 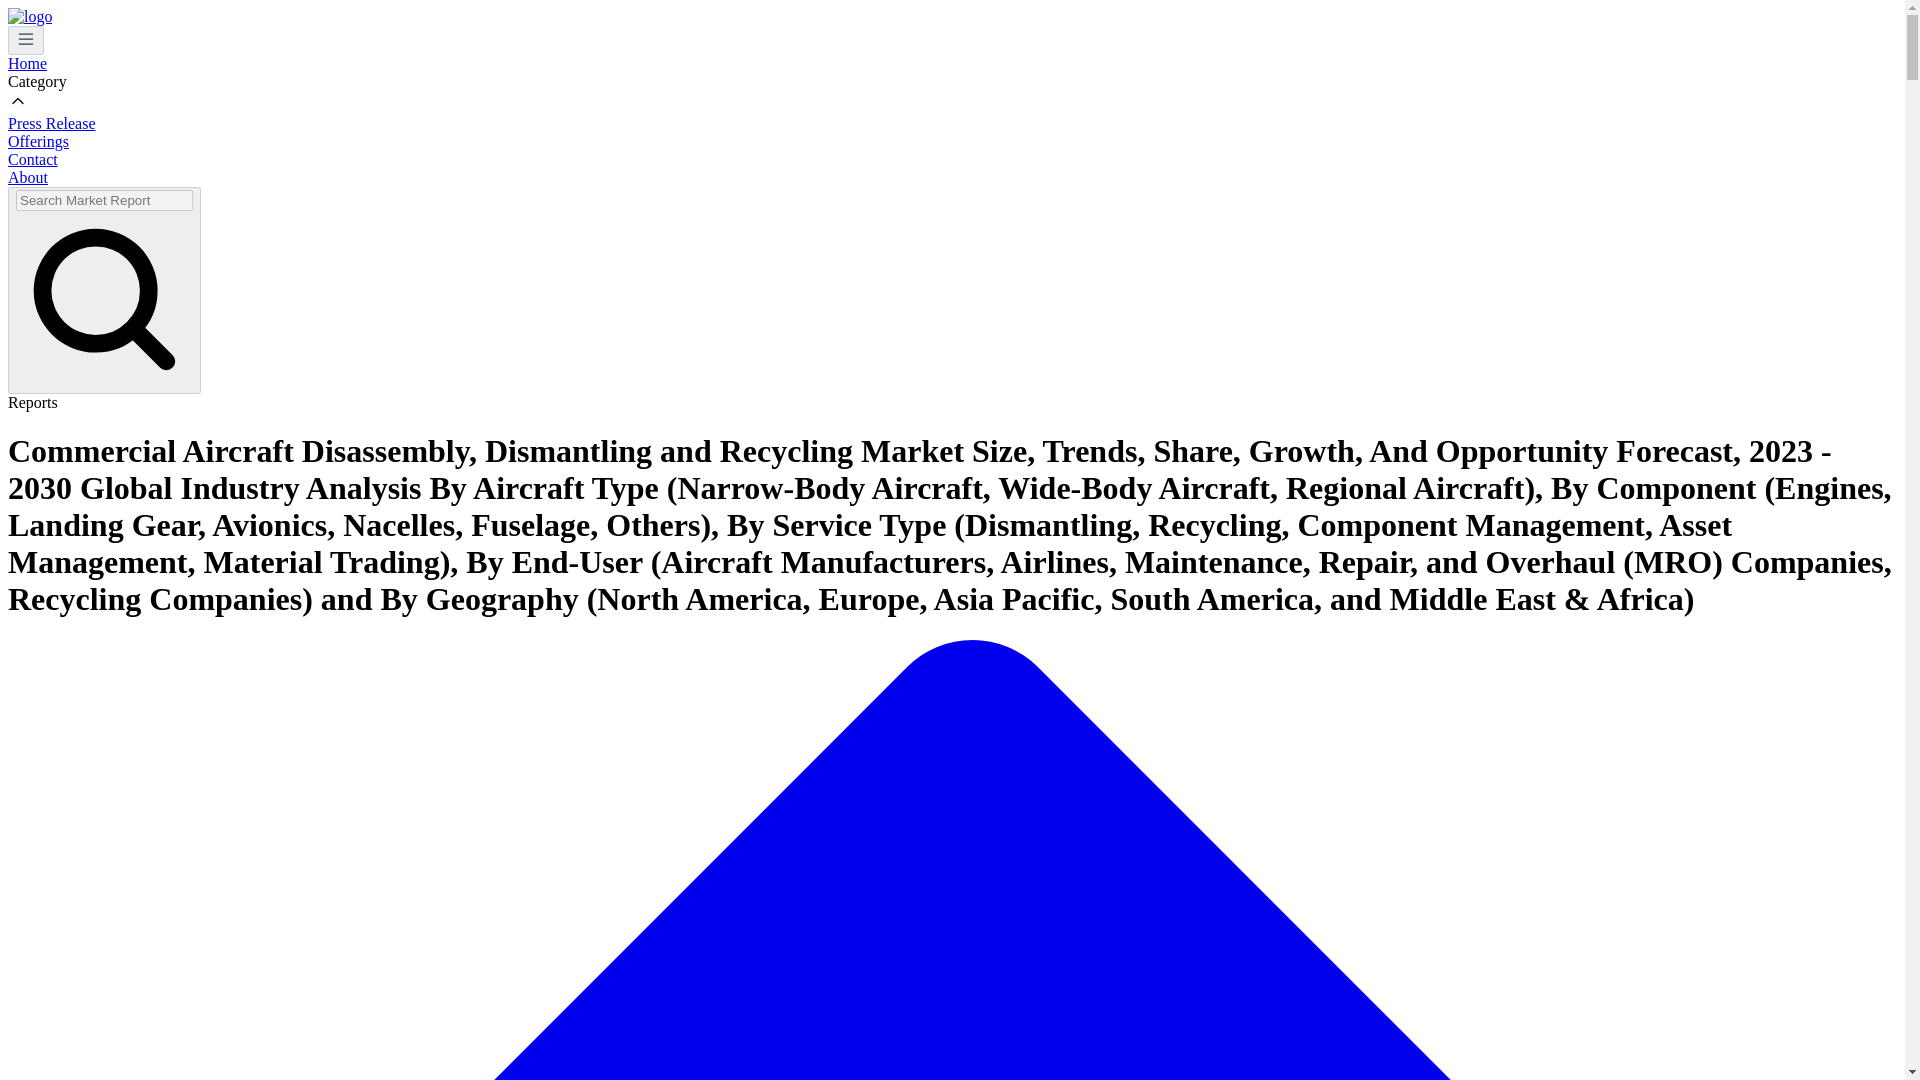 What do you see at coordinates (26, 64) in the screenshot?
I see `Home` at bounding box center [26, 64].